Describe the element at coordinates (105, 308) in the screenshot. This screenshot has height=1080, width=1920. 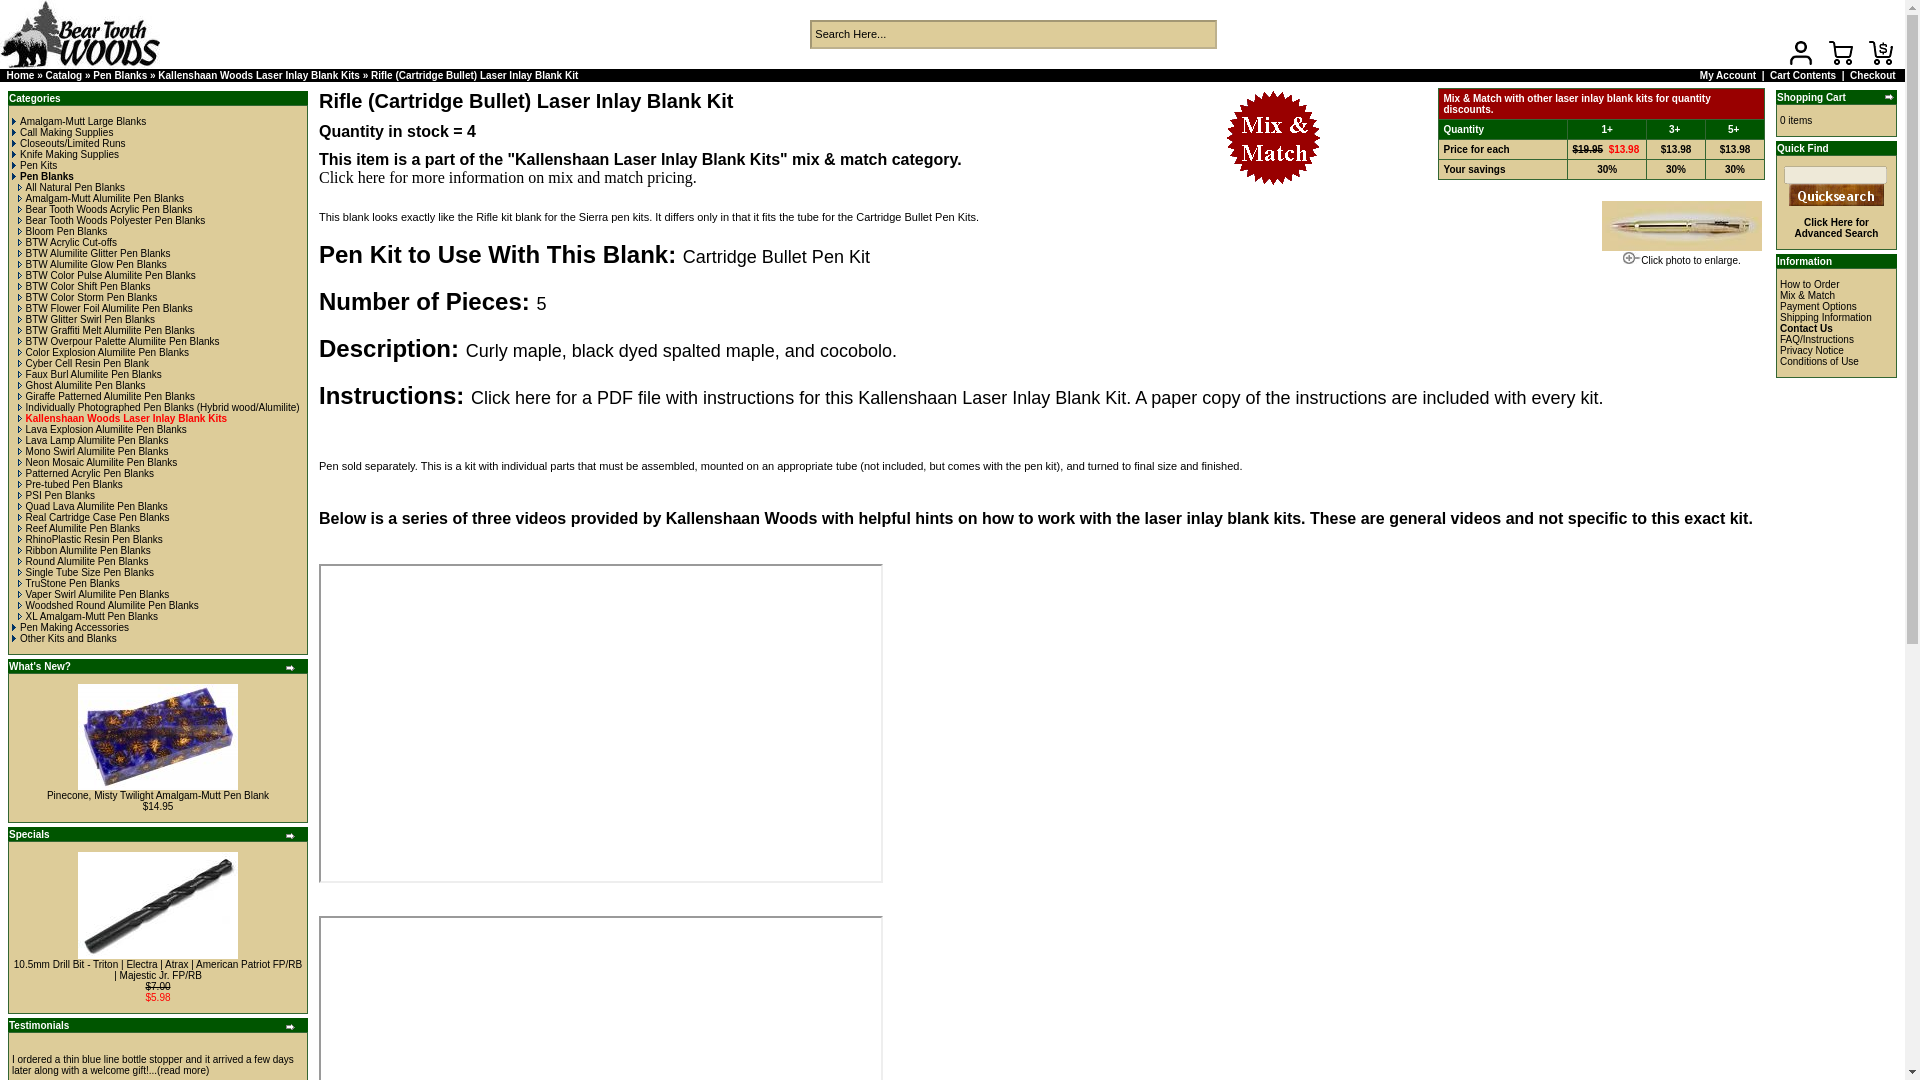
I see `BTW Flower Foil Alumilite Pen Blanks` at that location.